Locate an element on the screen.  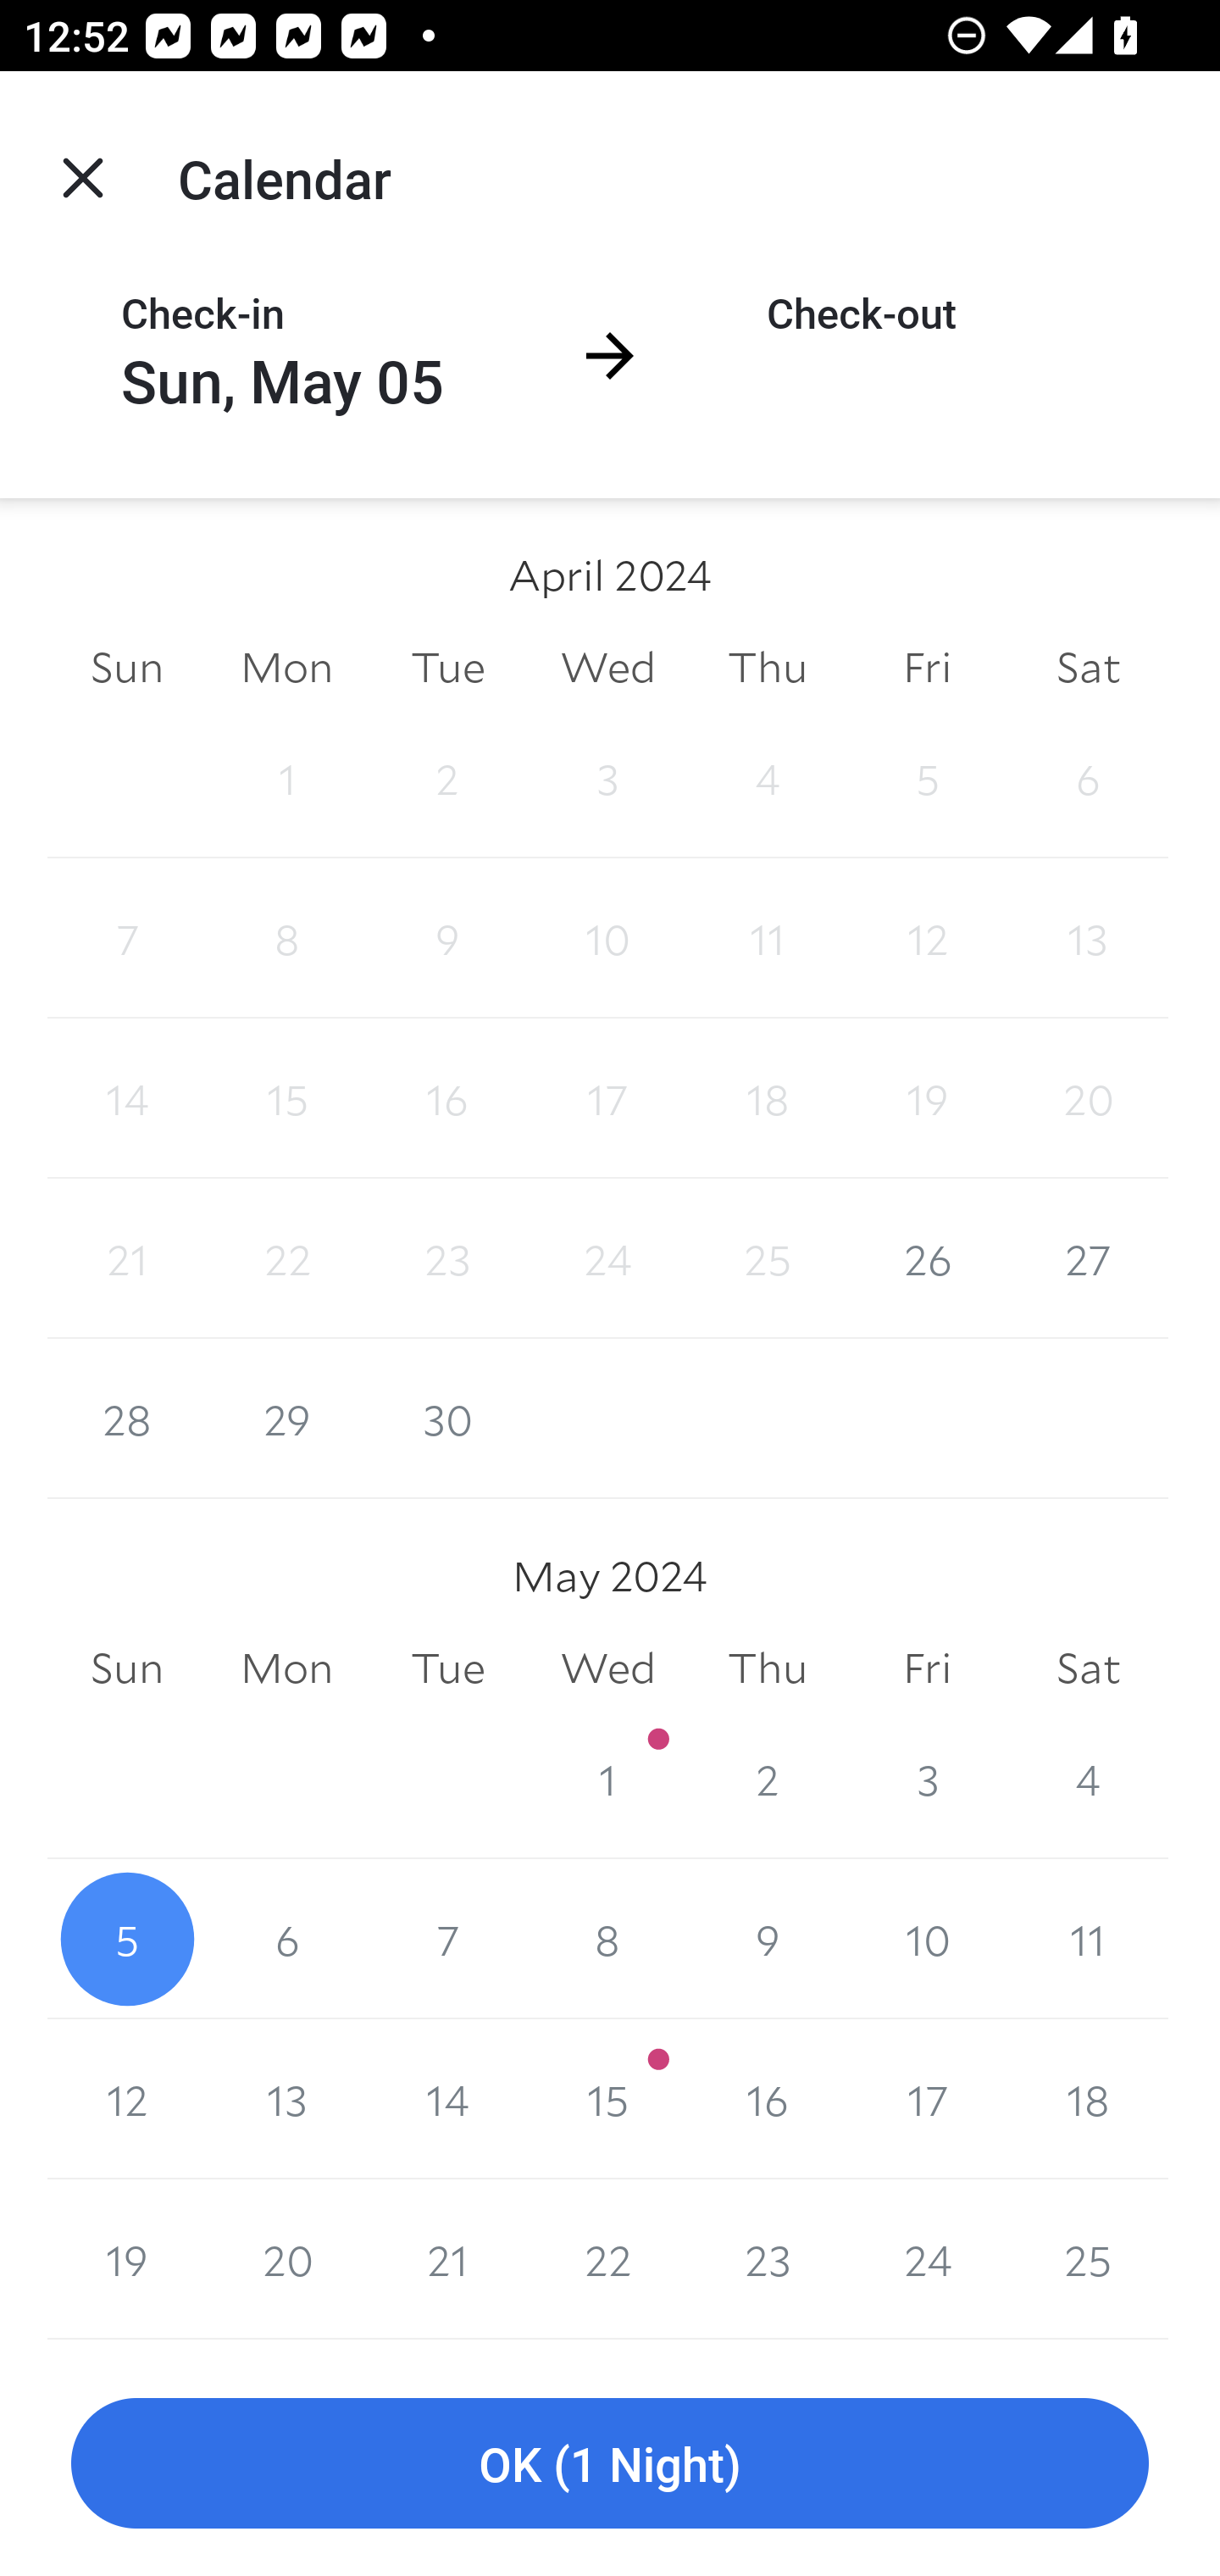
29 29 April 2024 is located at coordinates (286, 1418).